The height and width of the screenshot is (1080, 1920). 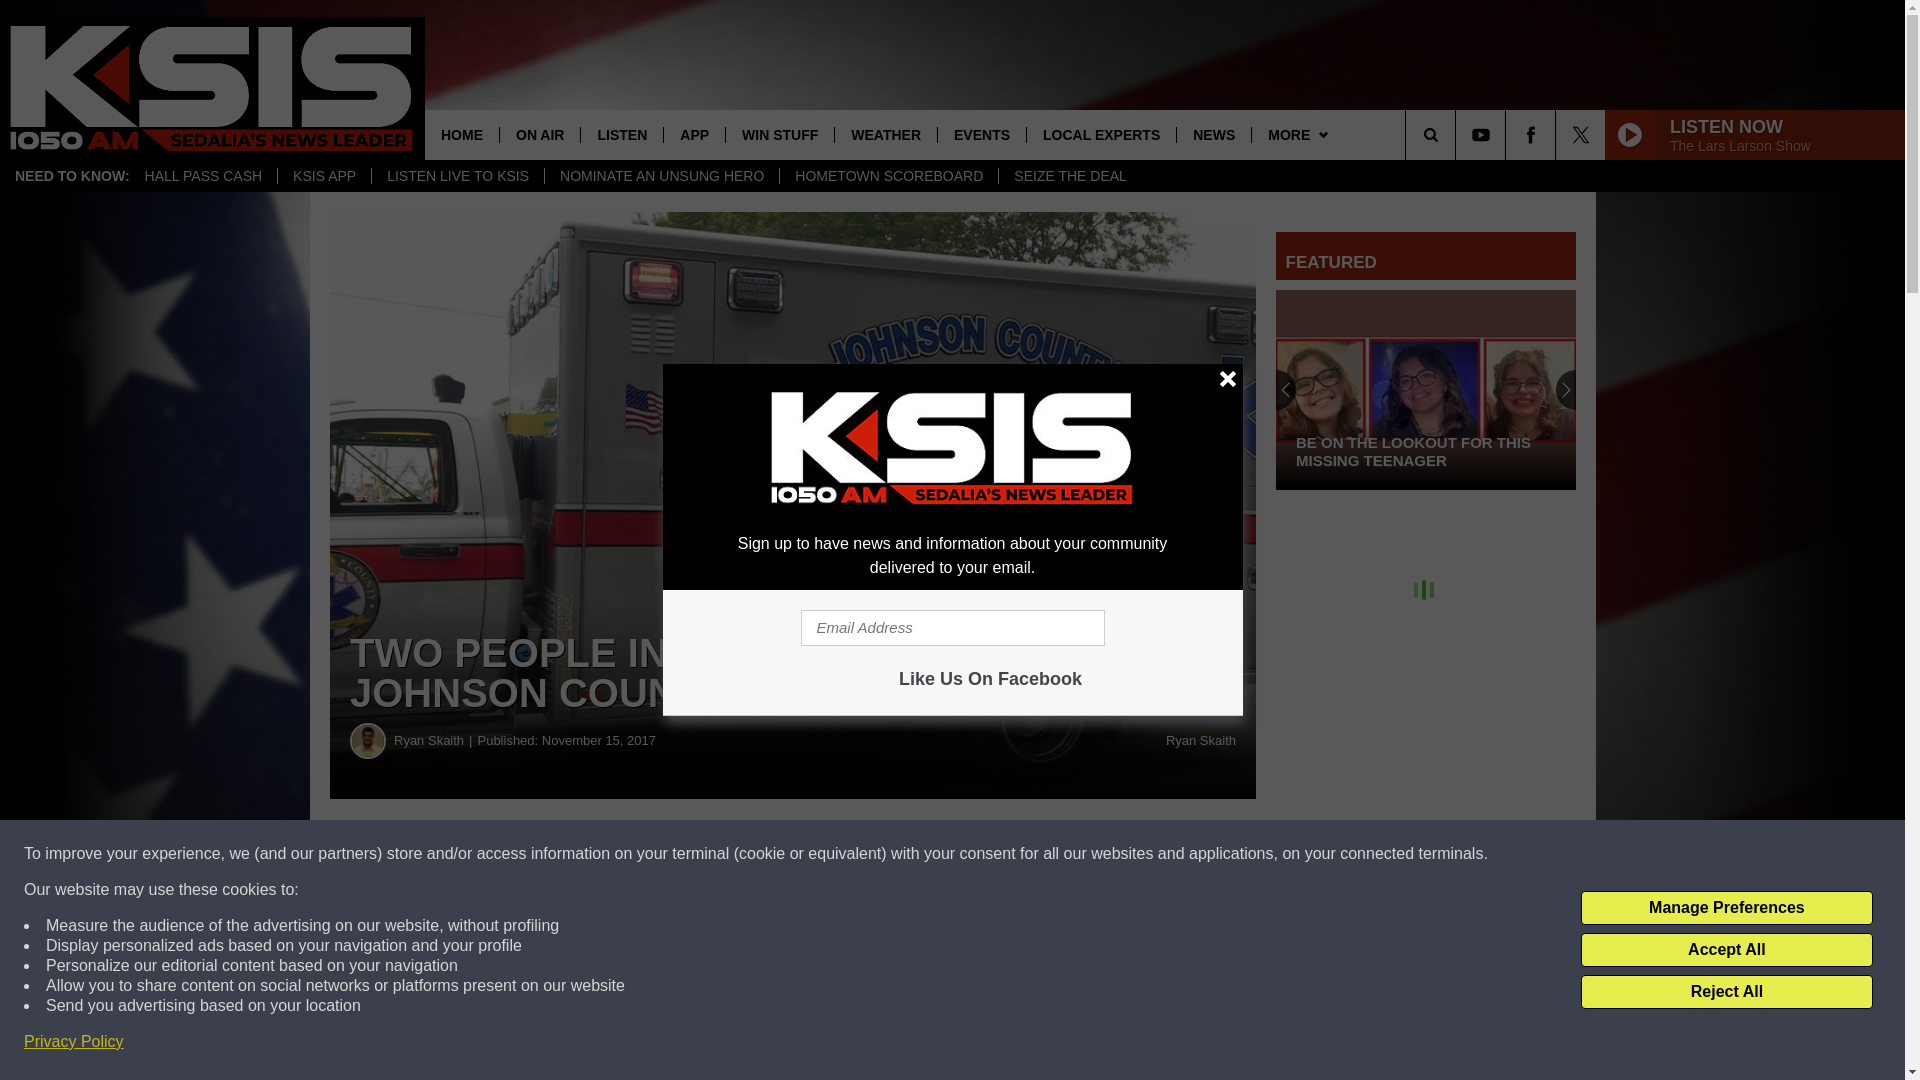 What do you see at coordinates (456, 176) in the screenshot?
I see `LISTEN LIVE TO KSIS` at bounding box center [456, 176].